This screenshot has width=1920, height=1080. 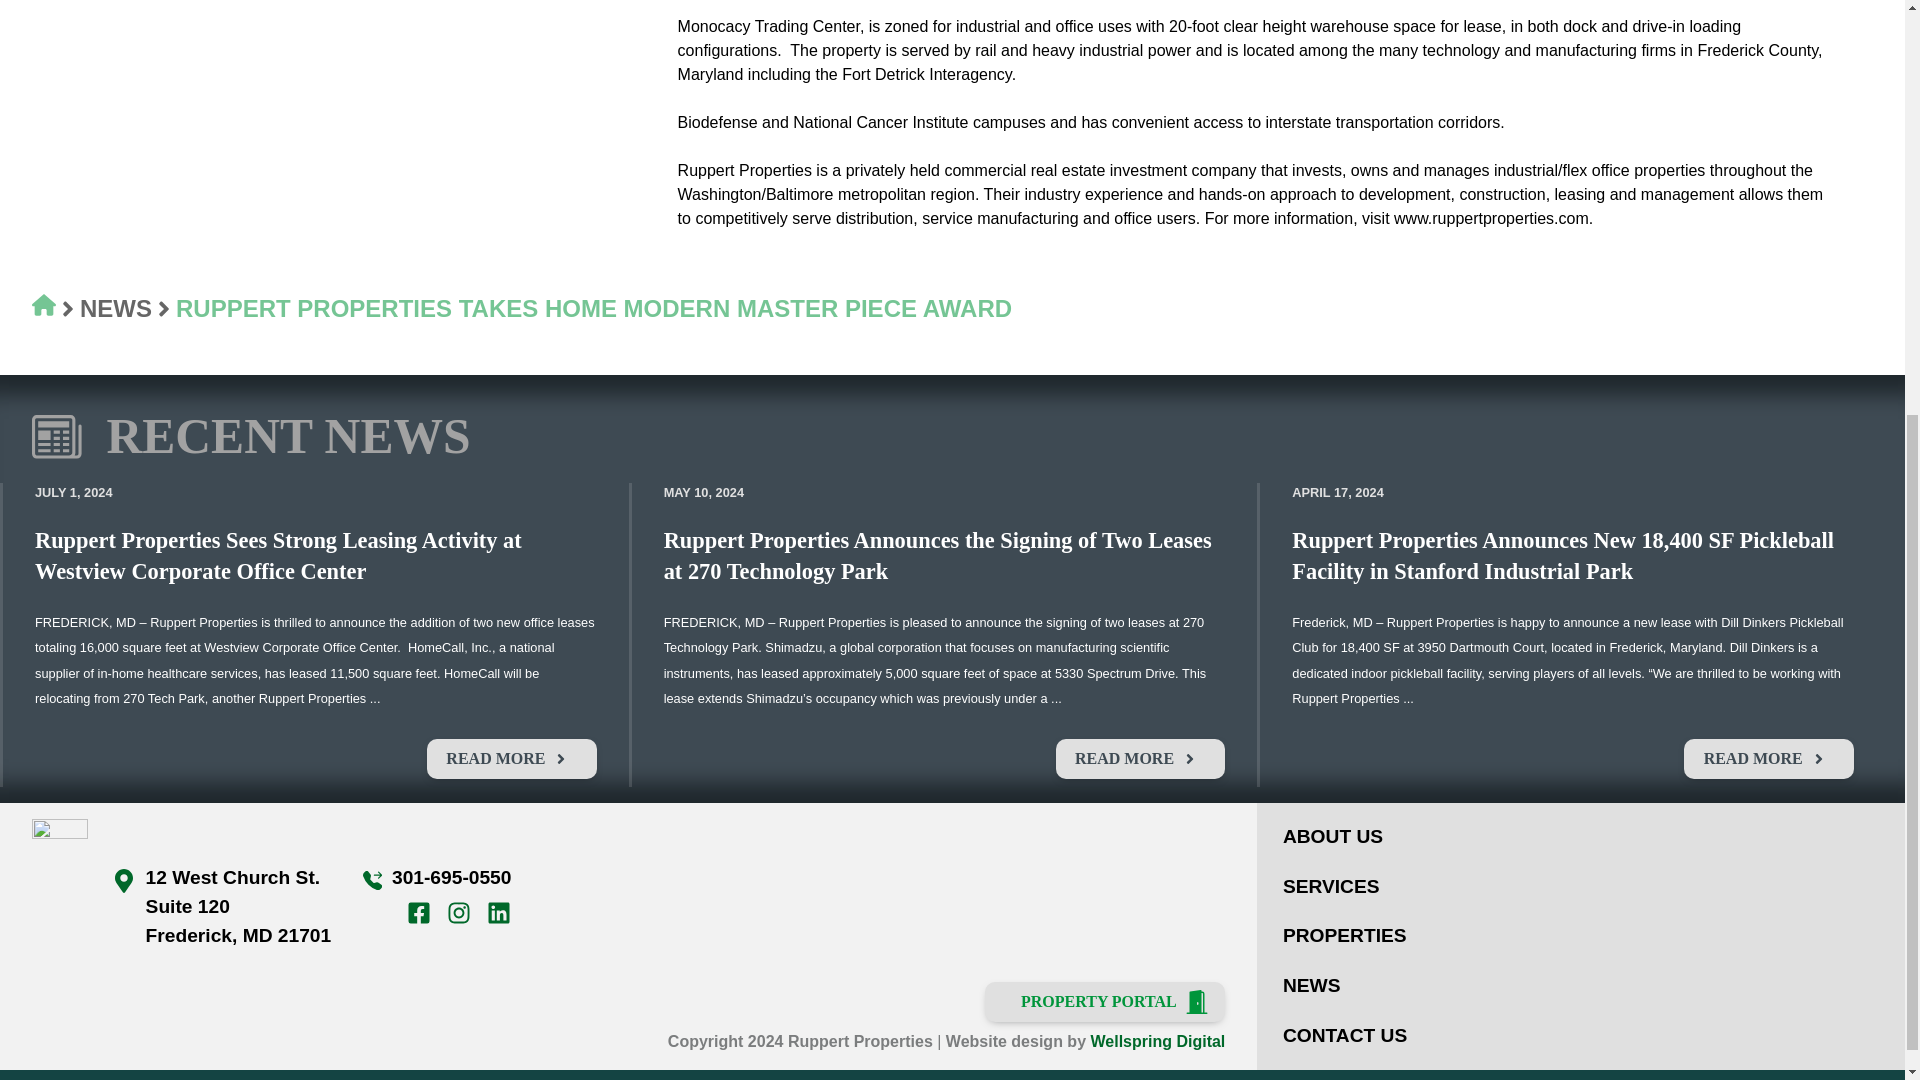 I want to click on PROPERTY PORTAL, so click(x=1104, y=1001).